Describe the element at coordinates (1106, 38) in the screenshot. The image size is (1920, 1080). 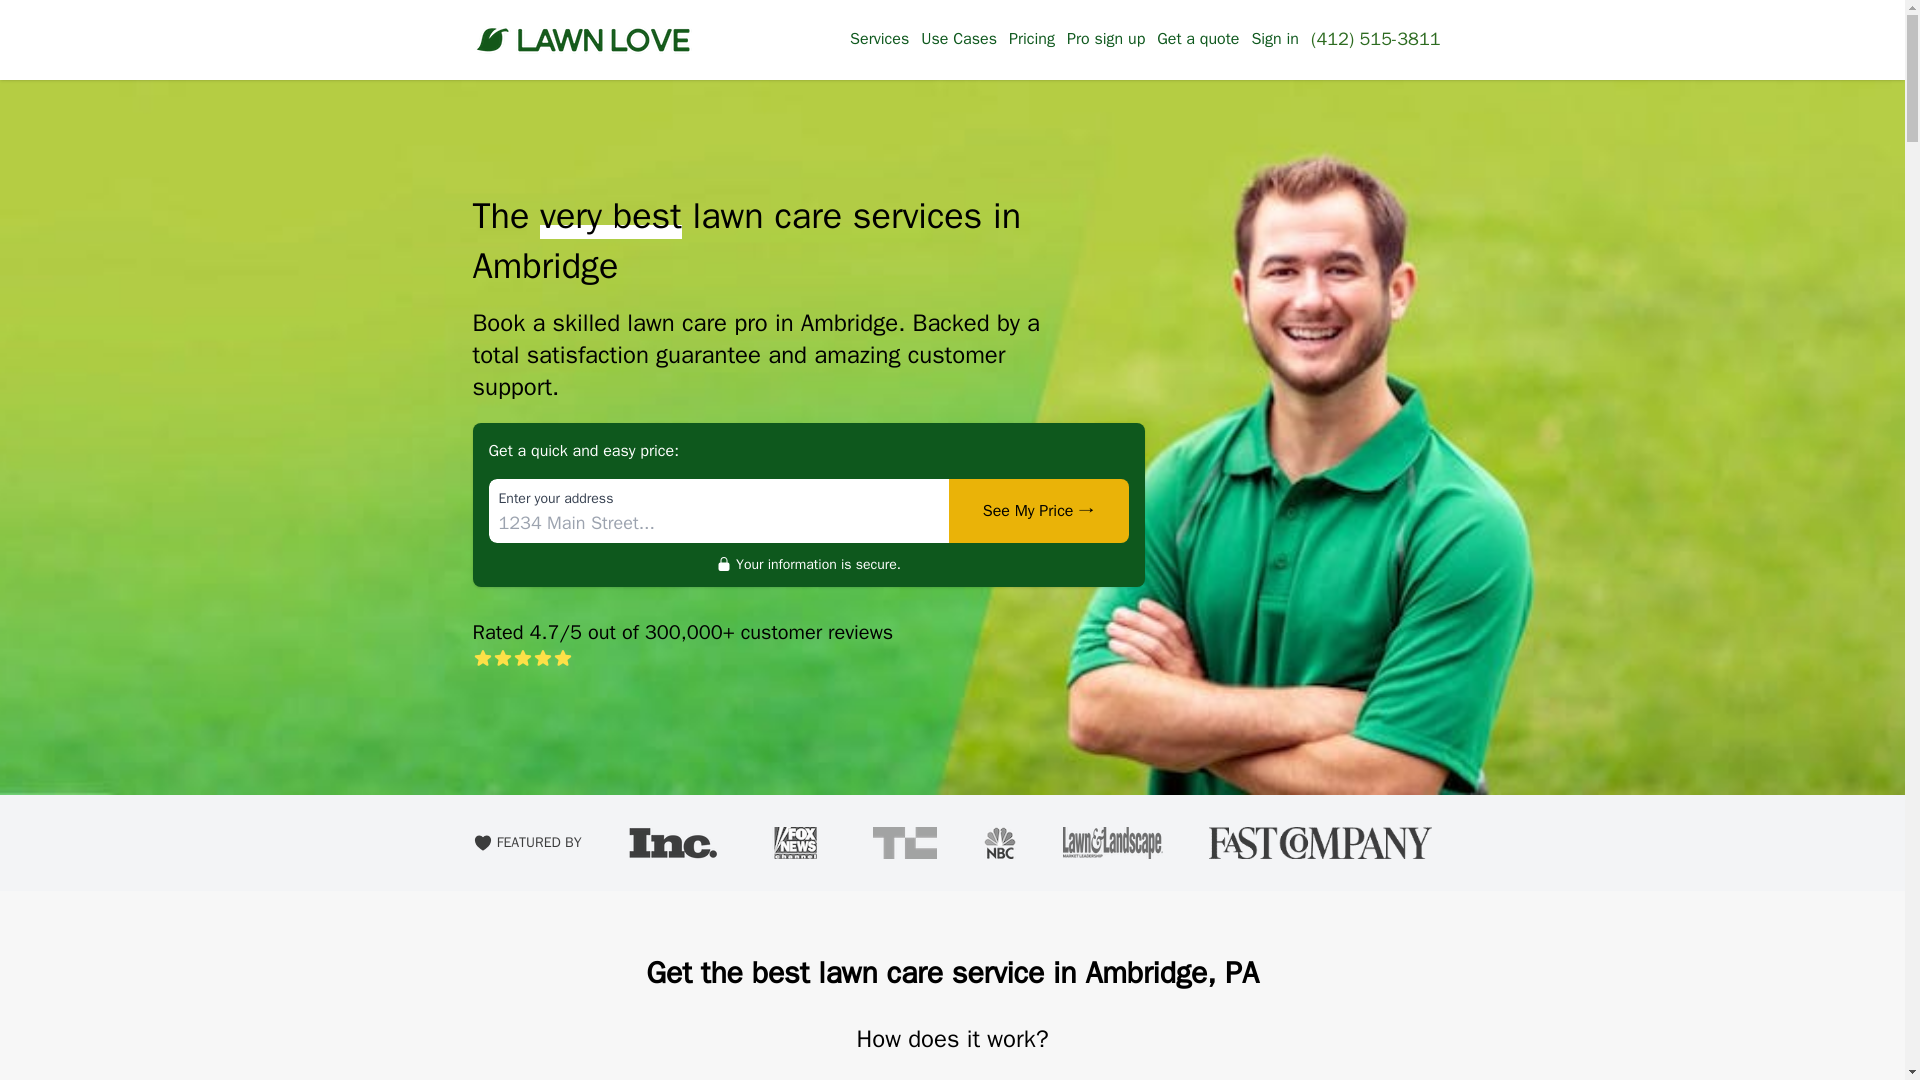
I see `Pro sign up` at that location.